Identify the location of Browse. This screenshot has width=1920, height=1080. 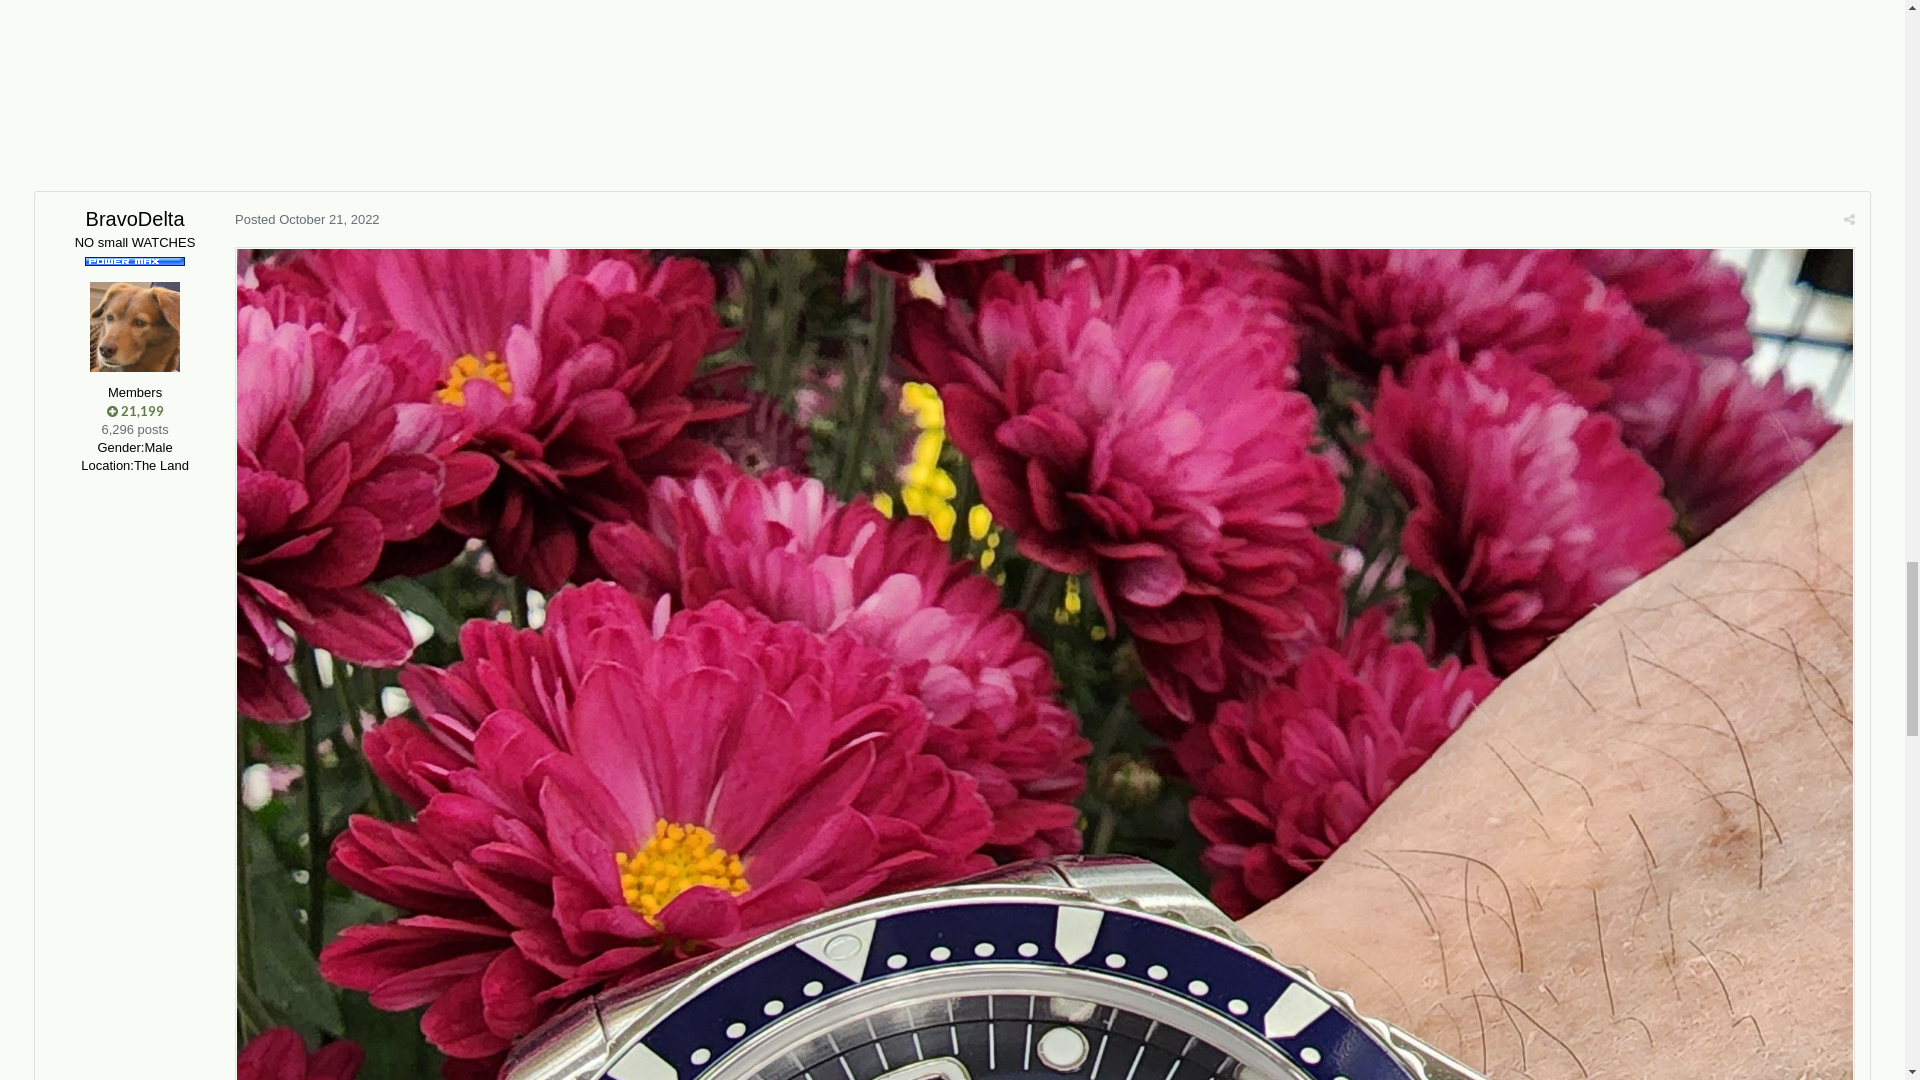
(82, 127).